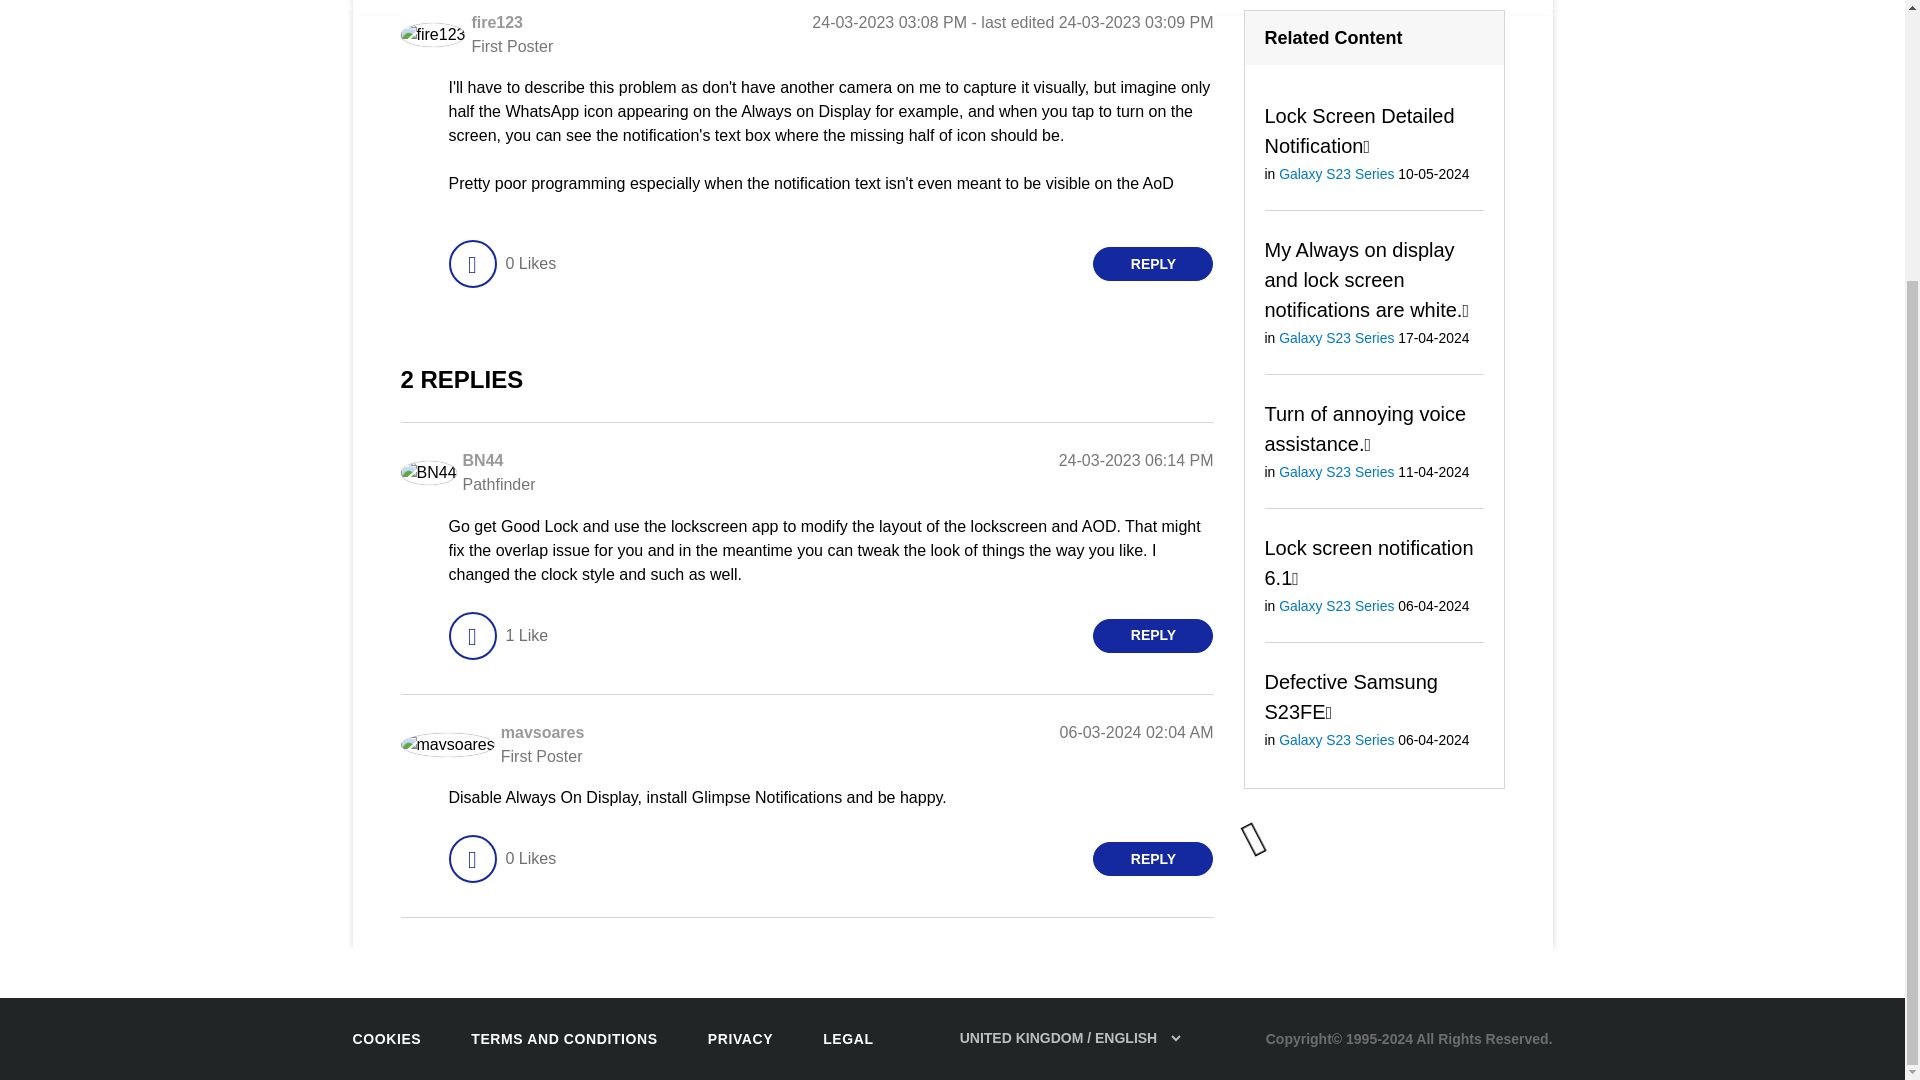 This screenshot has height=1080, width=1920. Describe the element at coordinates (526, 636) in the screenshot. I see `1 Like` at that location.